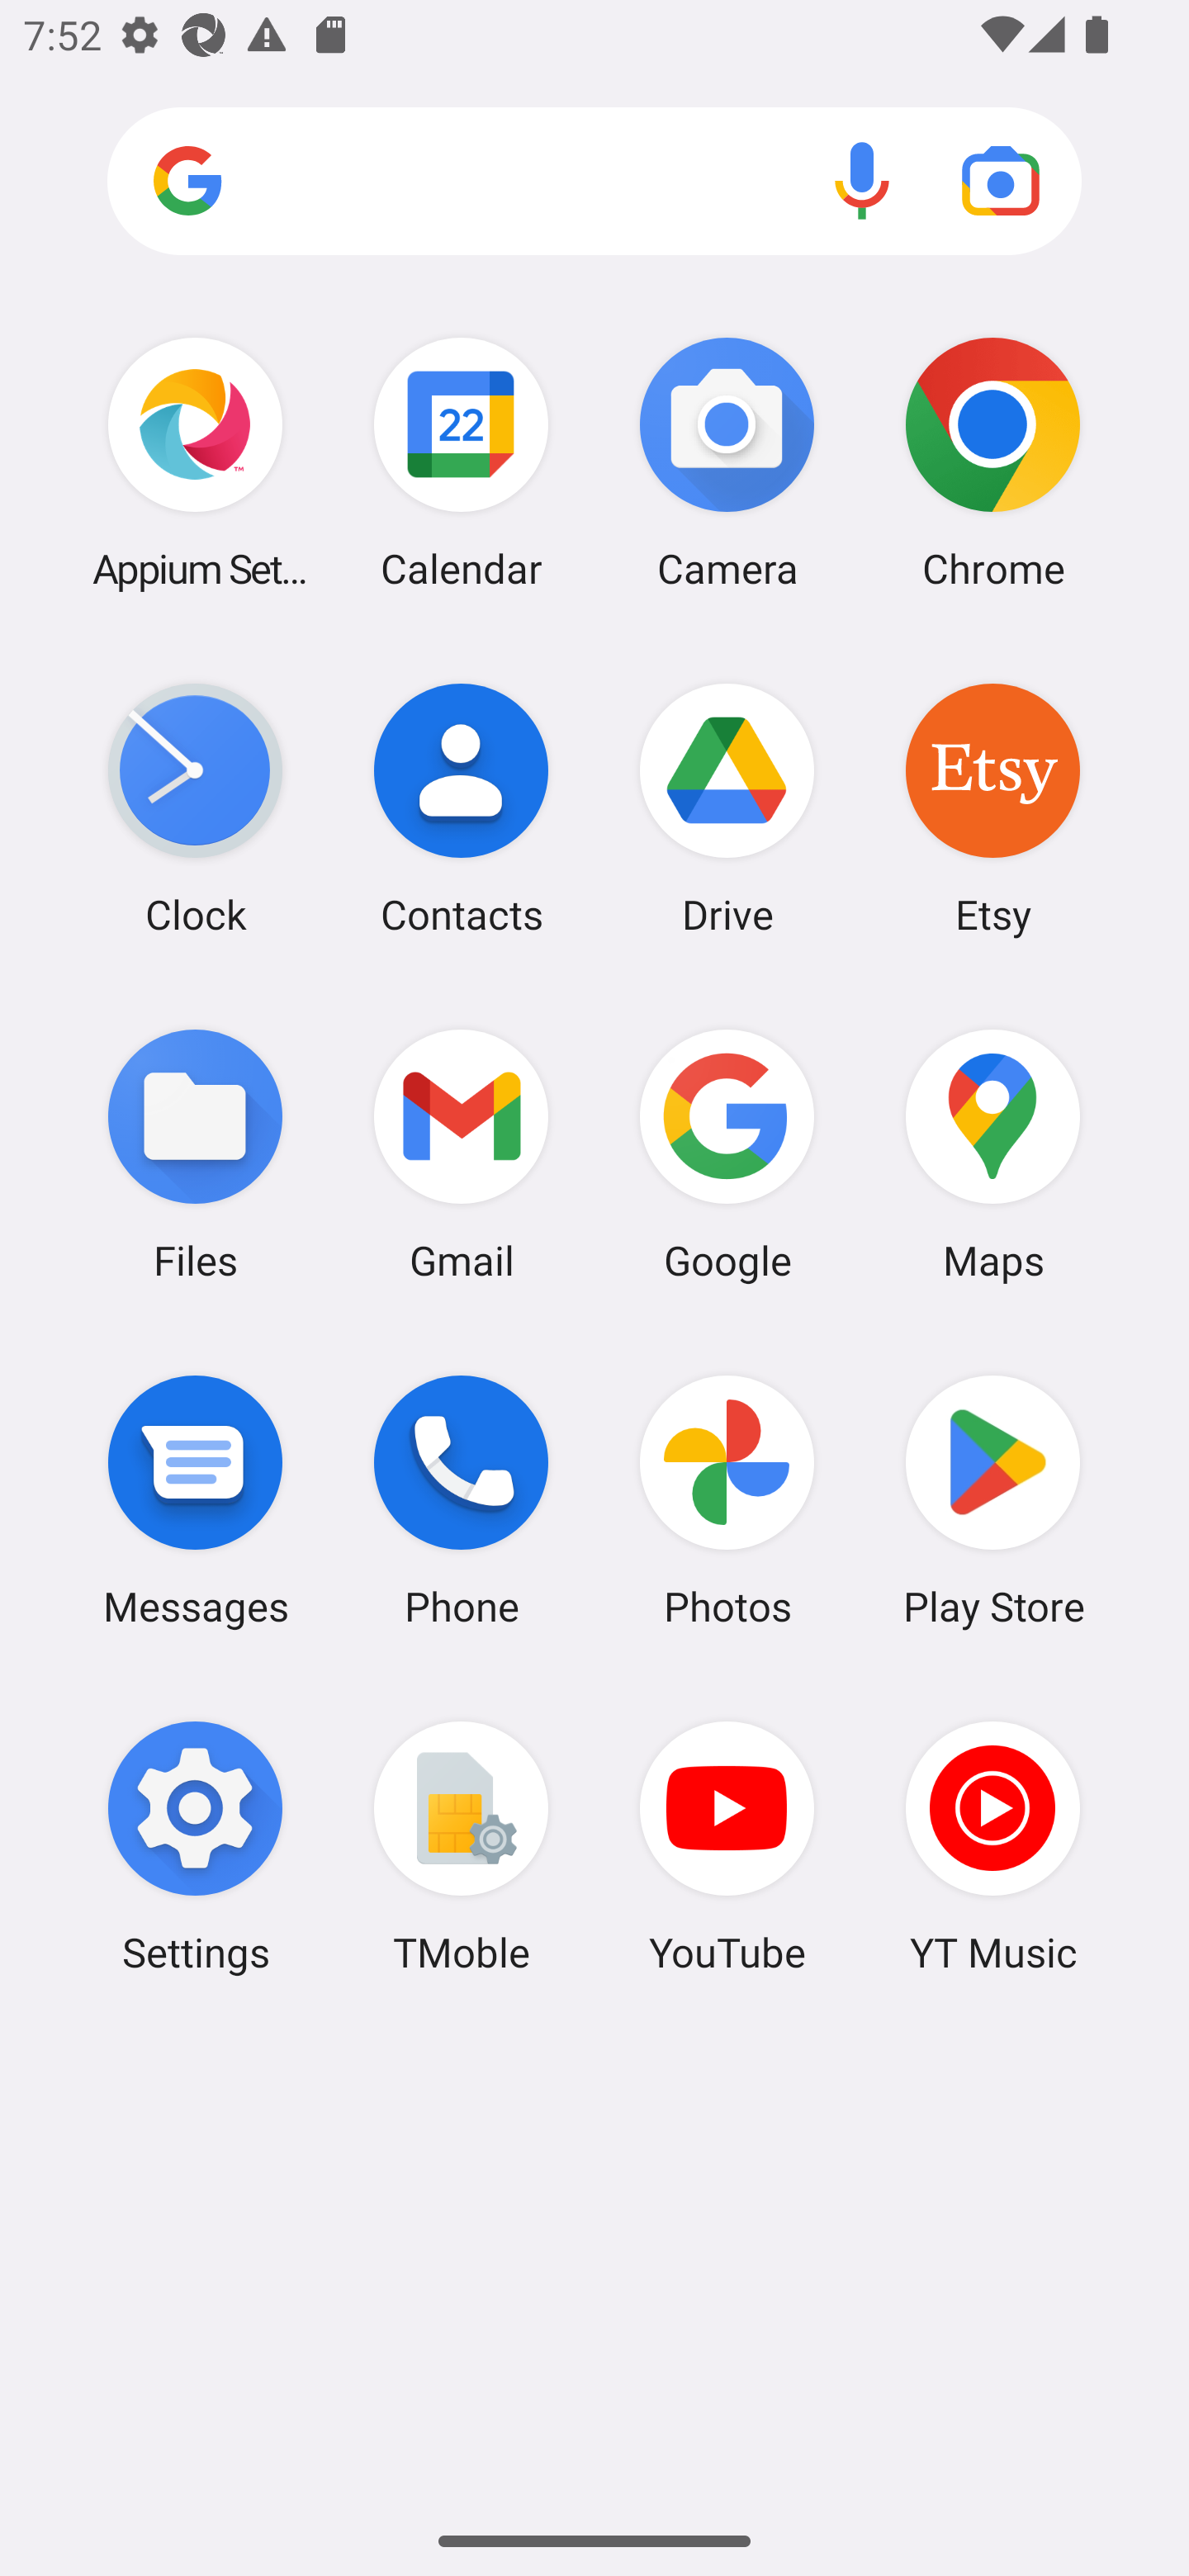 The width and height of the screenshot is (1189, 2576). I want to click on Google, so click(727, 1153).